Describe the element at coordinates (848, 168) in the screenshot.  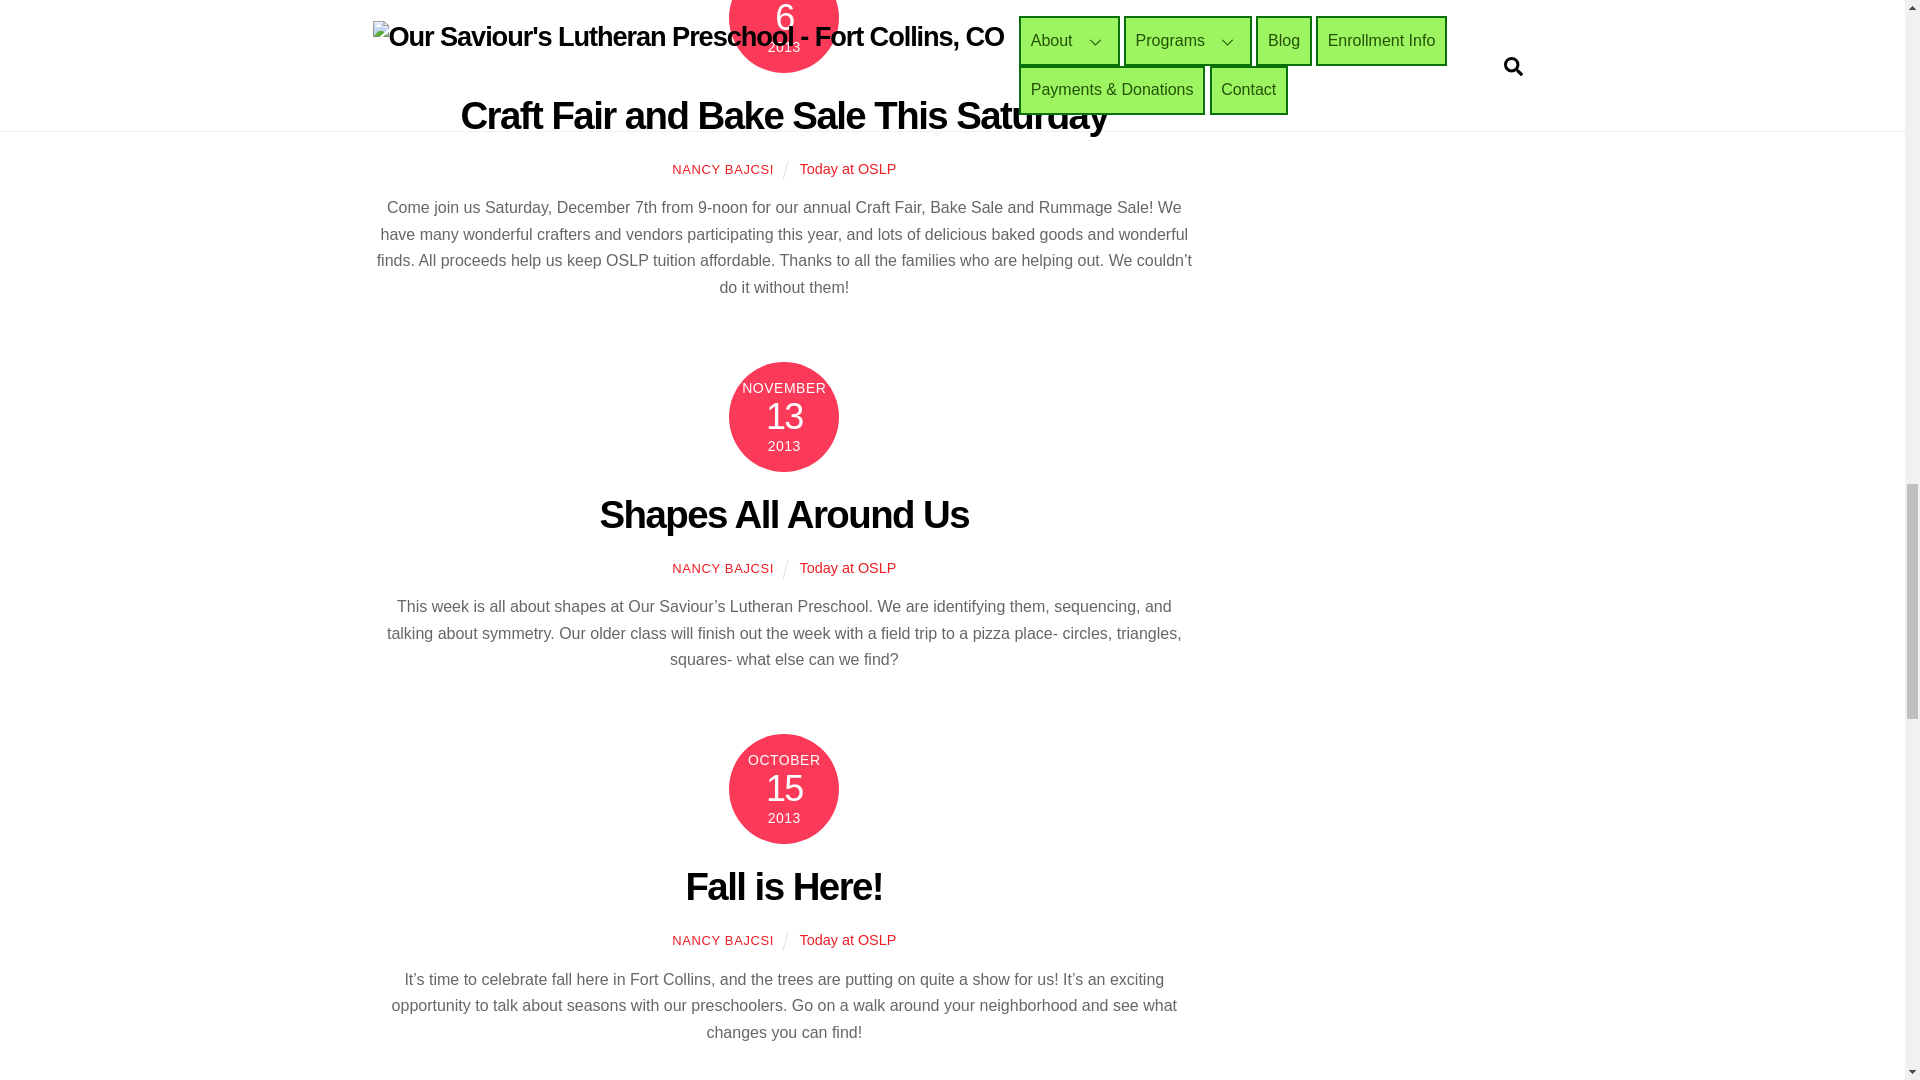
I see `Today at OSLP` at that location.